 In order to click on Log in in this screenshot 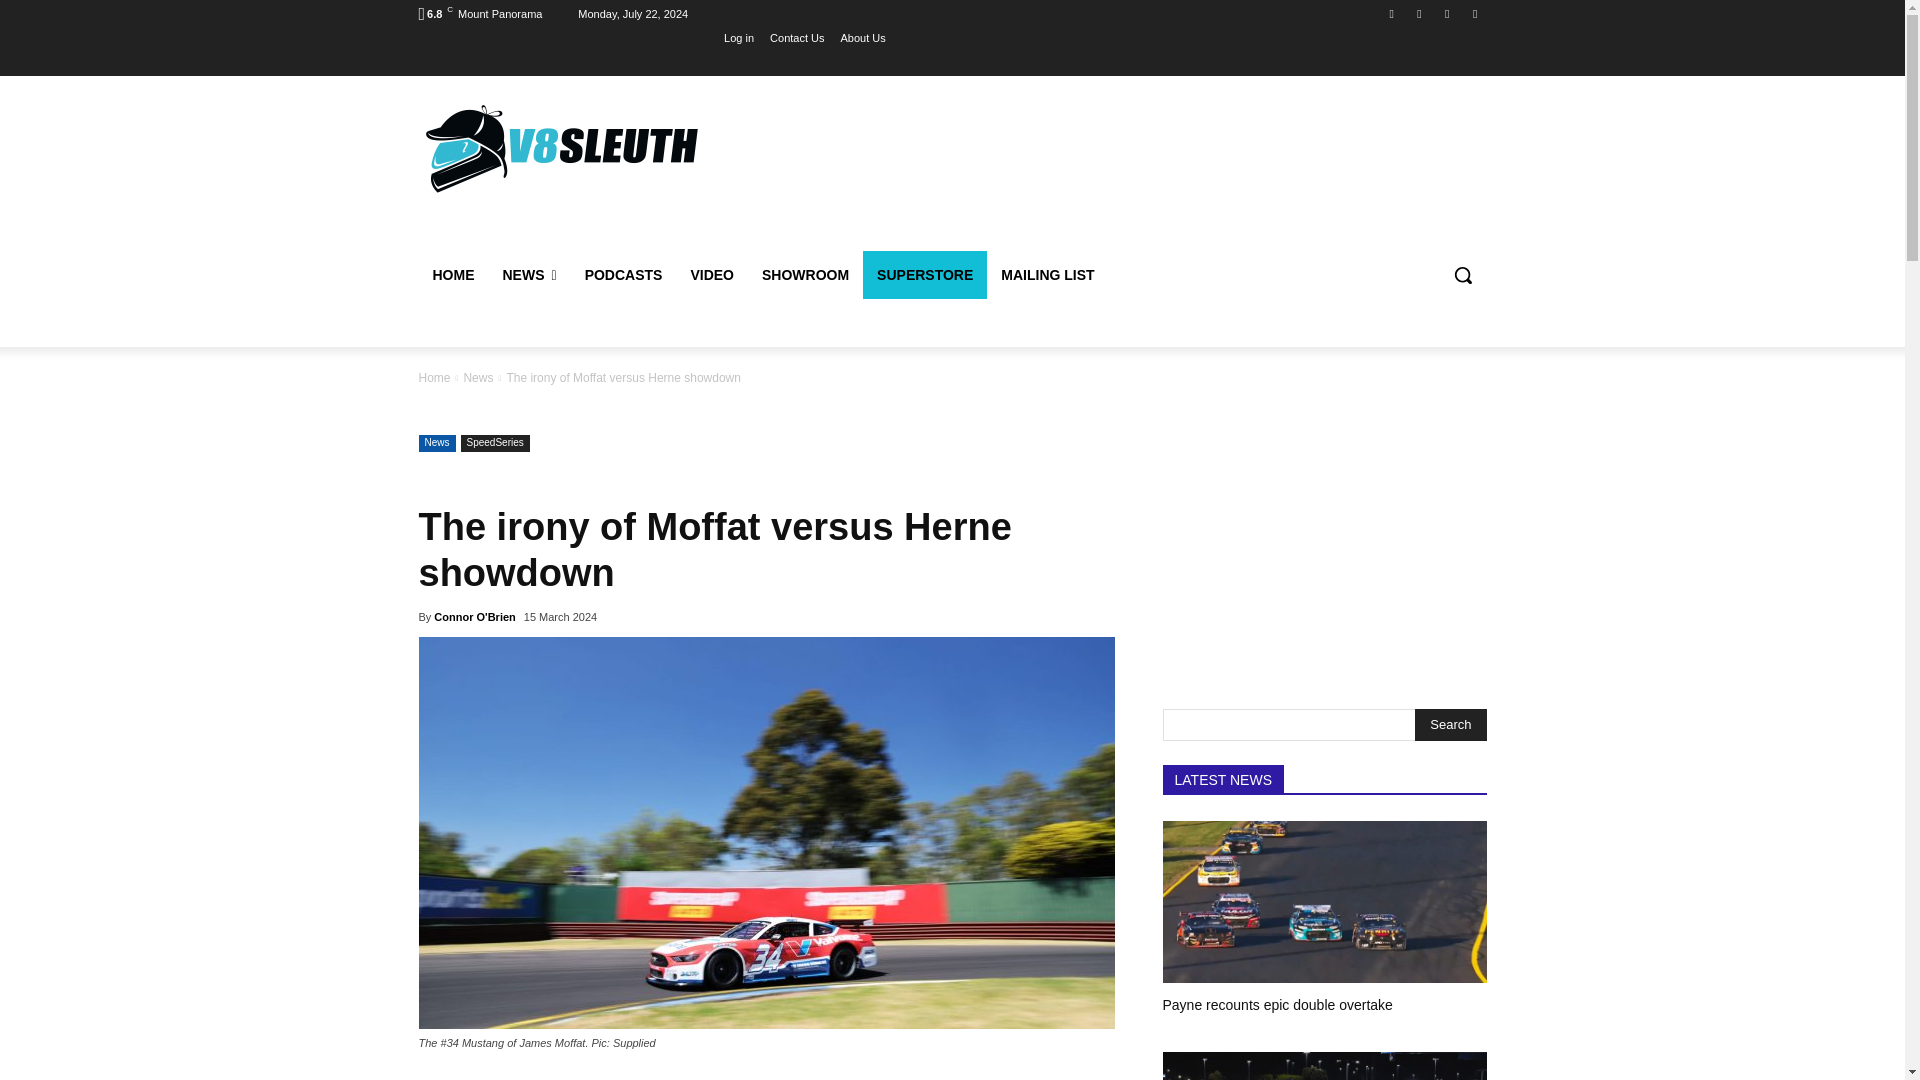, I will do `click(738, 37)`.